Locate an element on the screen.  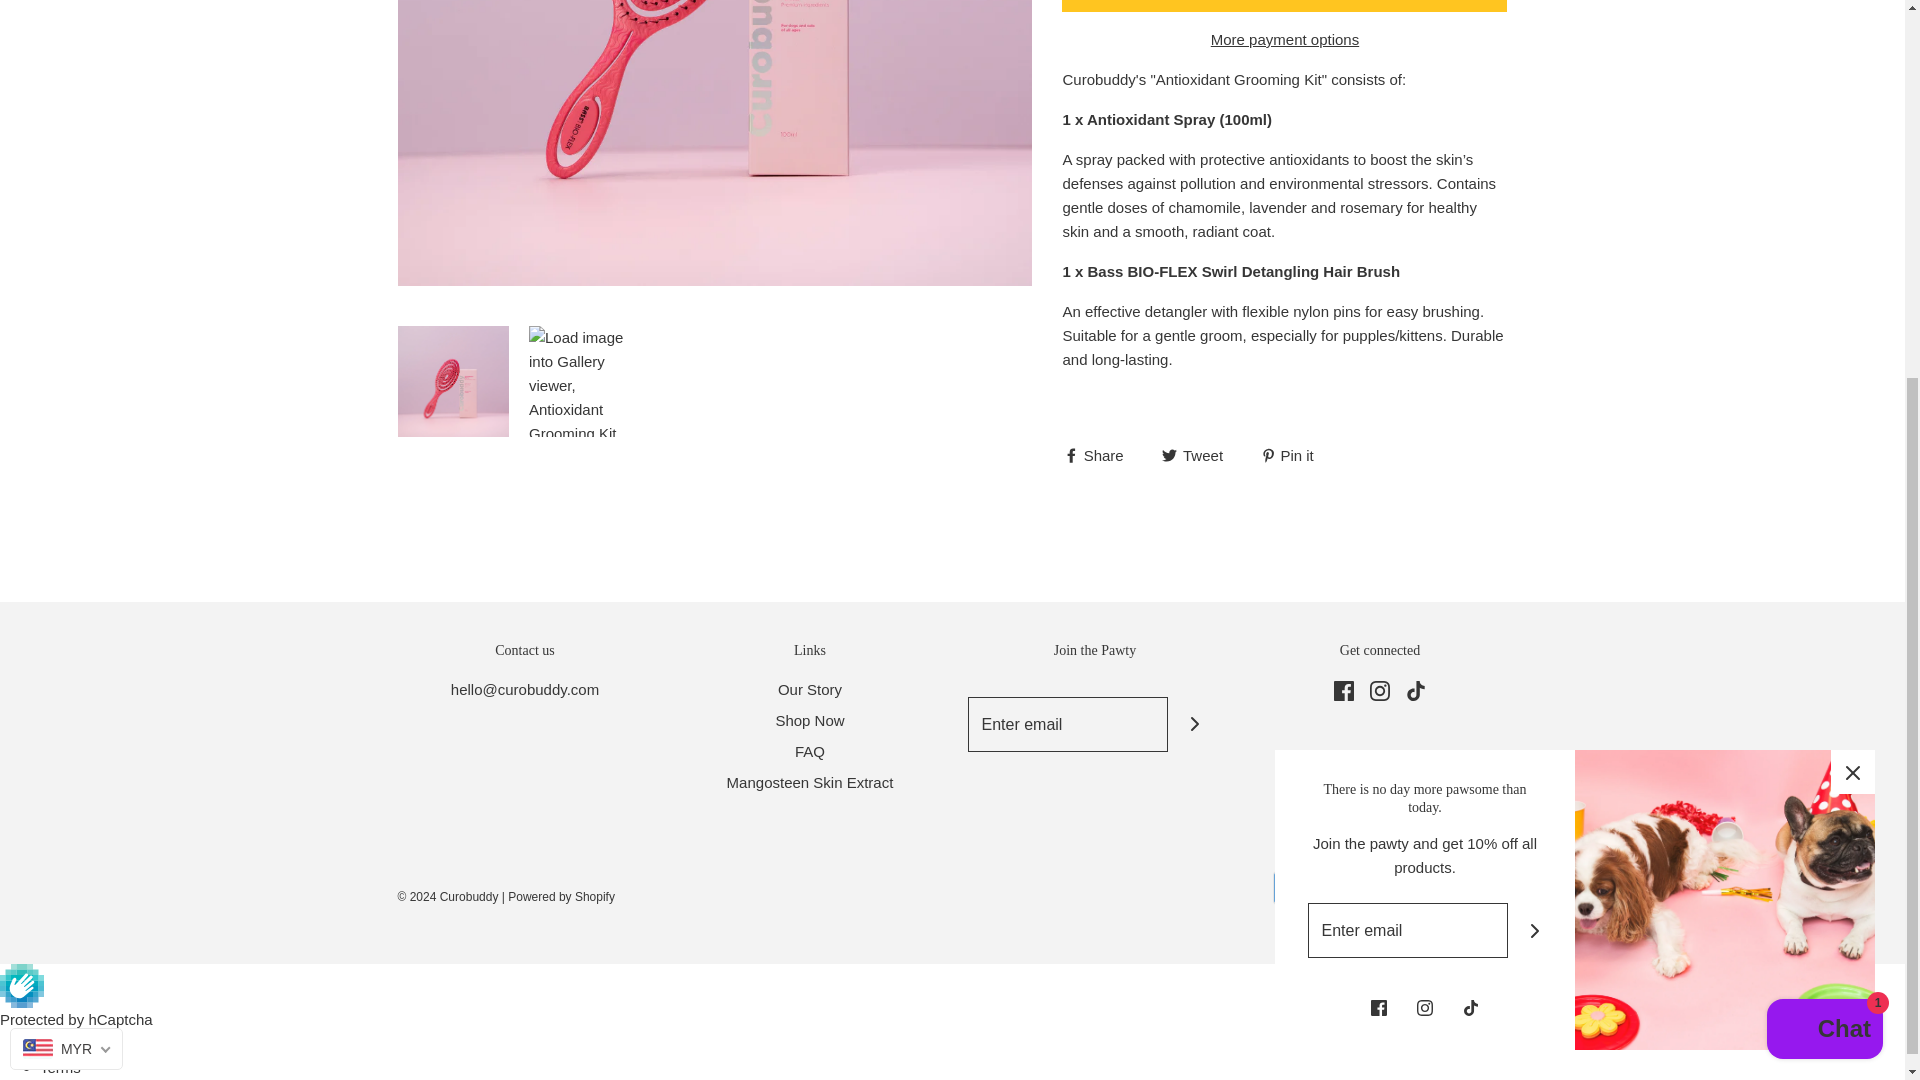
Mangosteen Skin Extract is located at coordinates (810, 786).